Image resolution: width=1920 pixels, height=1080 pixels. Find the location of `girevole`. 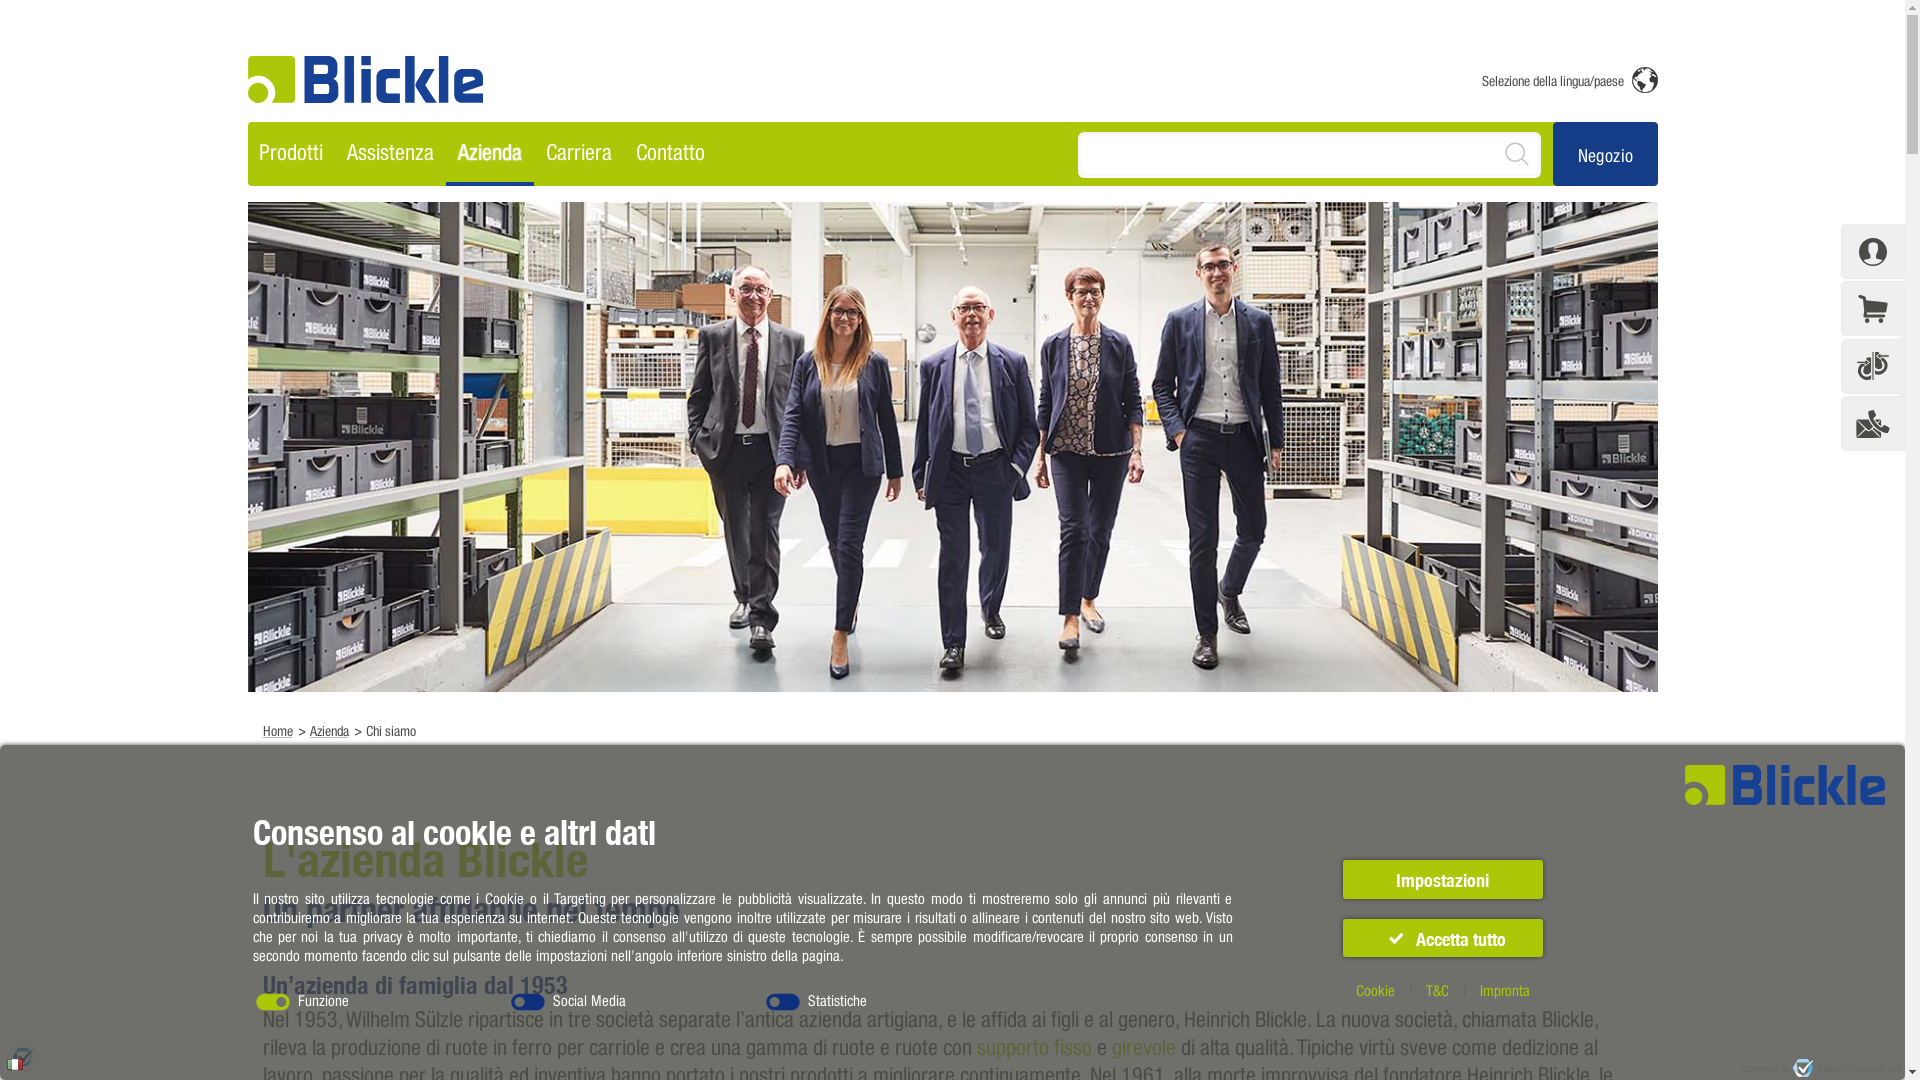

girevole is located at coordinates (1144, 1046).